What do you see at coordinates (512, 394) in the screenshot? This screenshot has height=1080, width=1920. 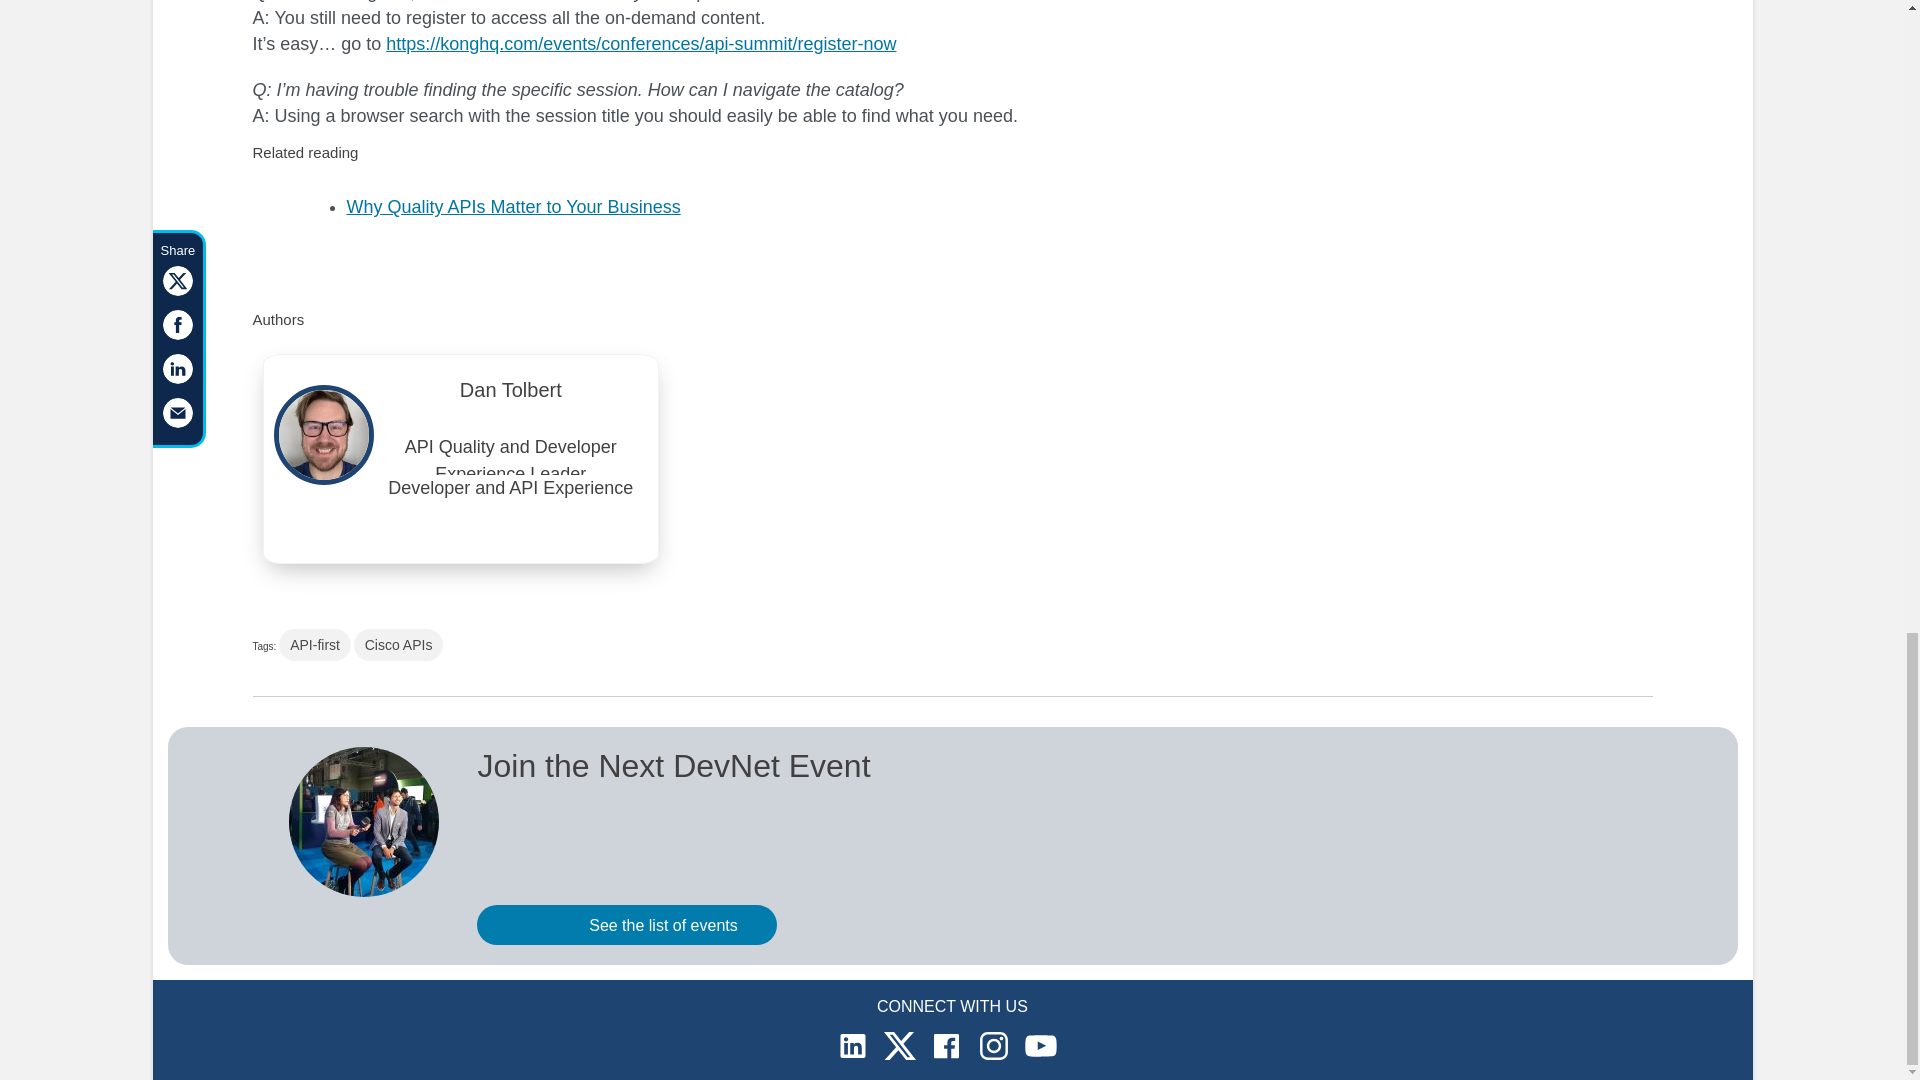 I see `Dan Tolbert` at bounding box center [512, 394].